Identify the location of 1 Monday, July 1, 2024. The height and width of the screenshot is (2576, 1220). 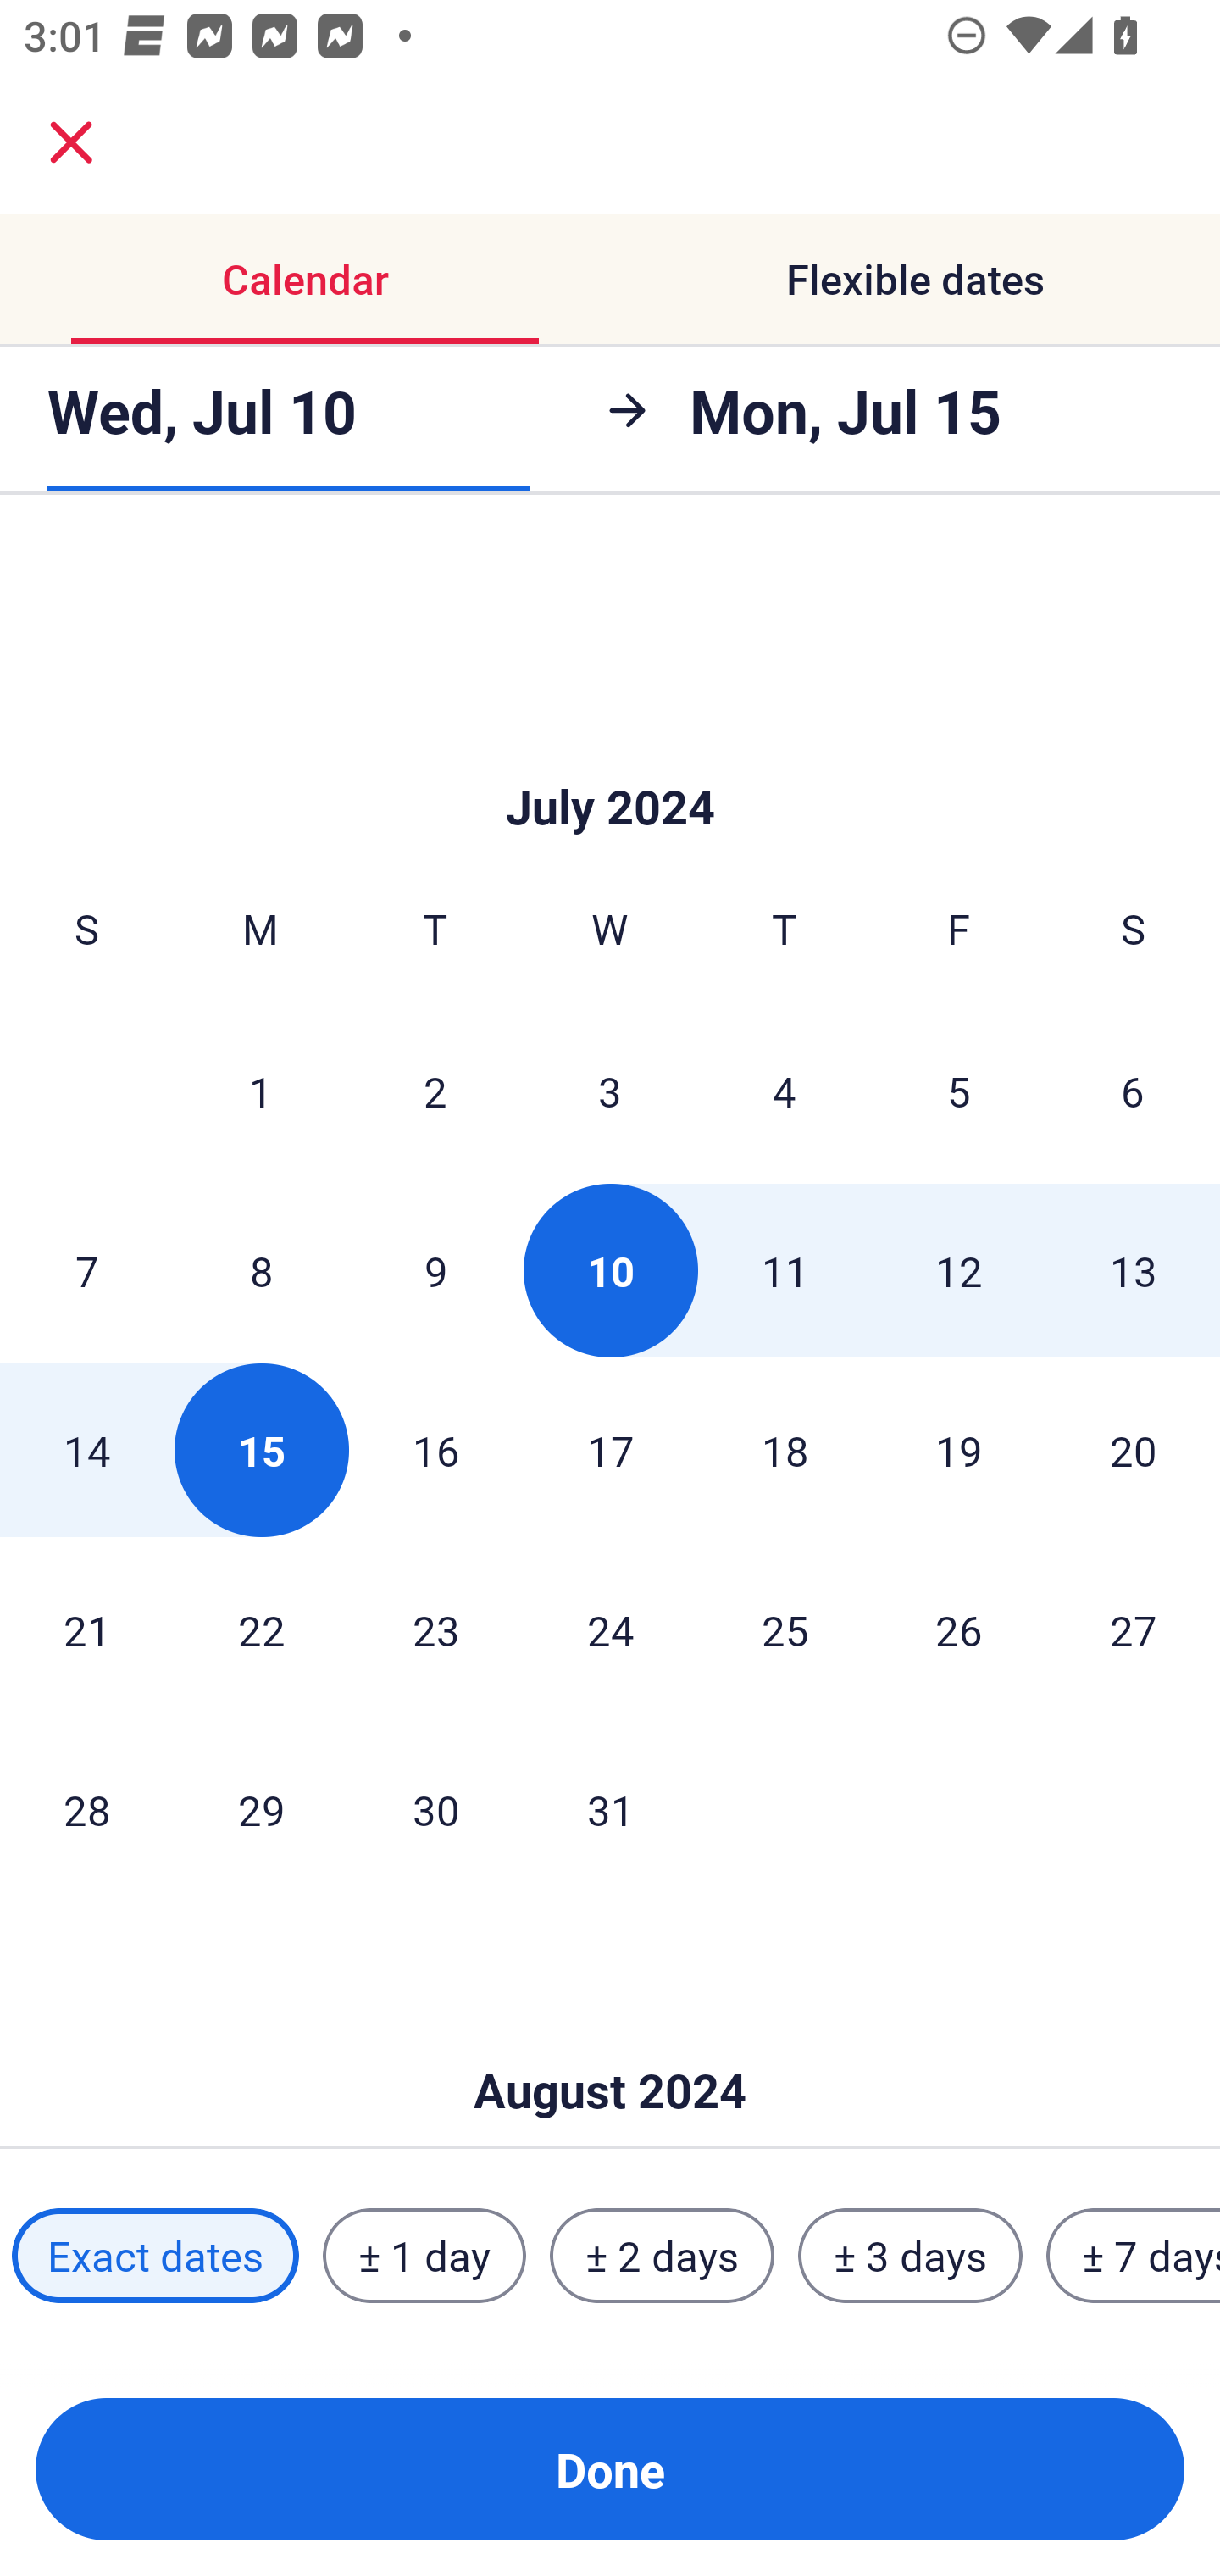
(260, 1091).